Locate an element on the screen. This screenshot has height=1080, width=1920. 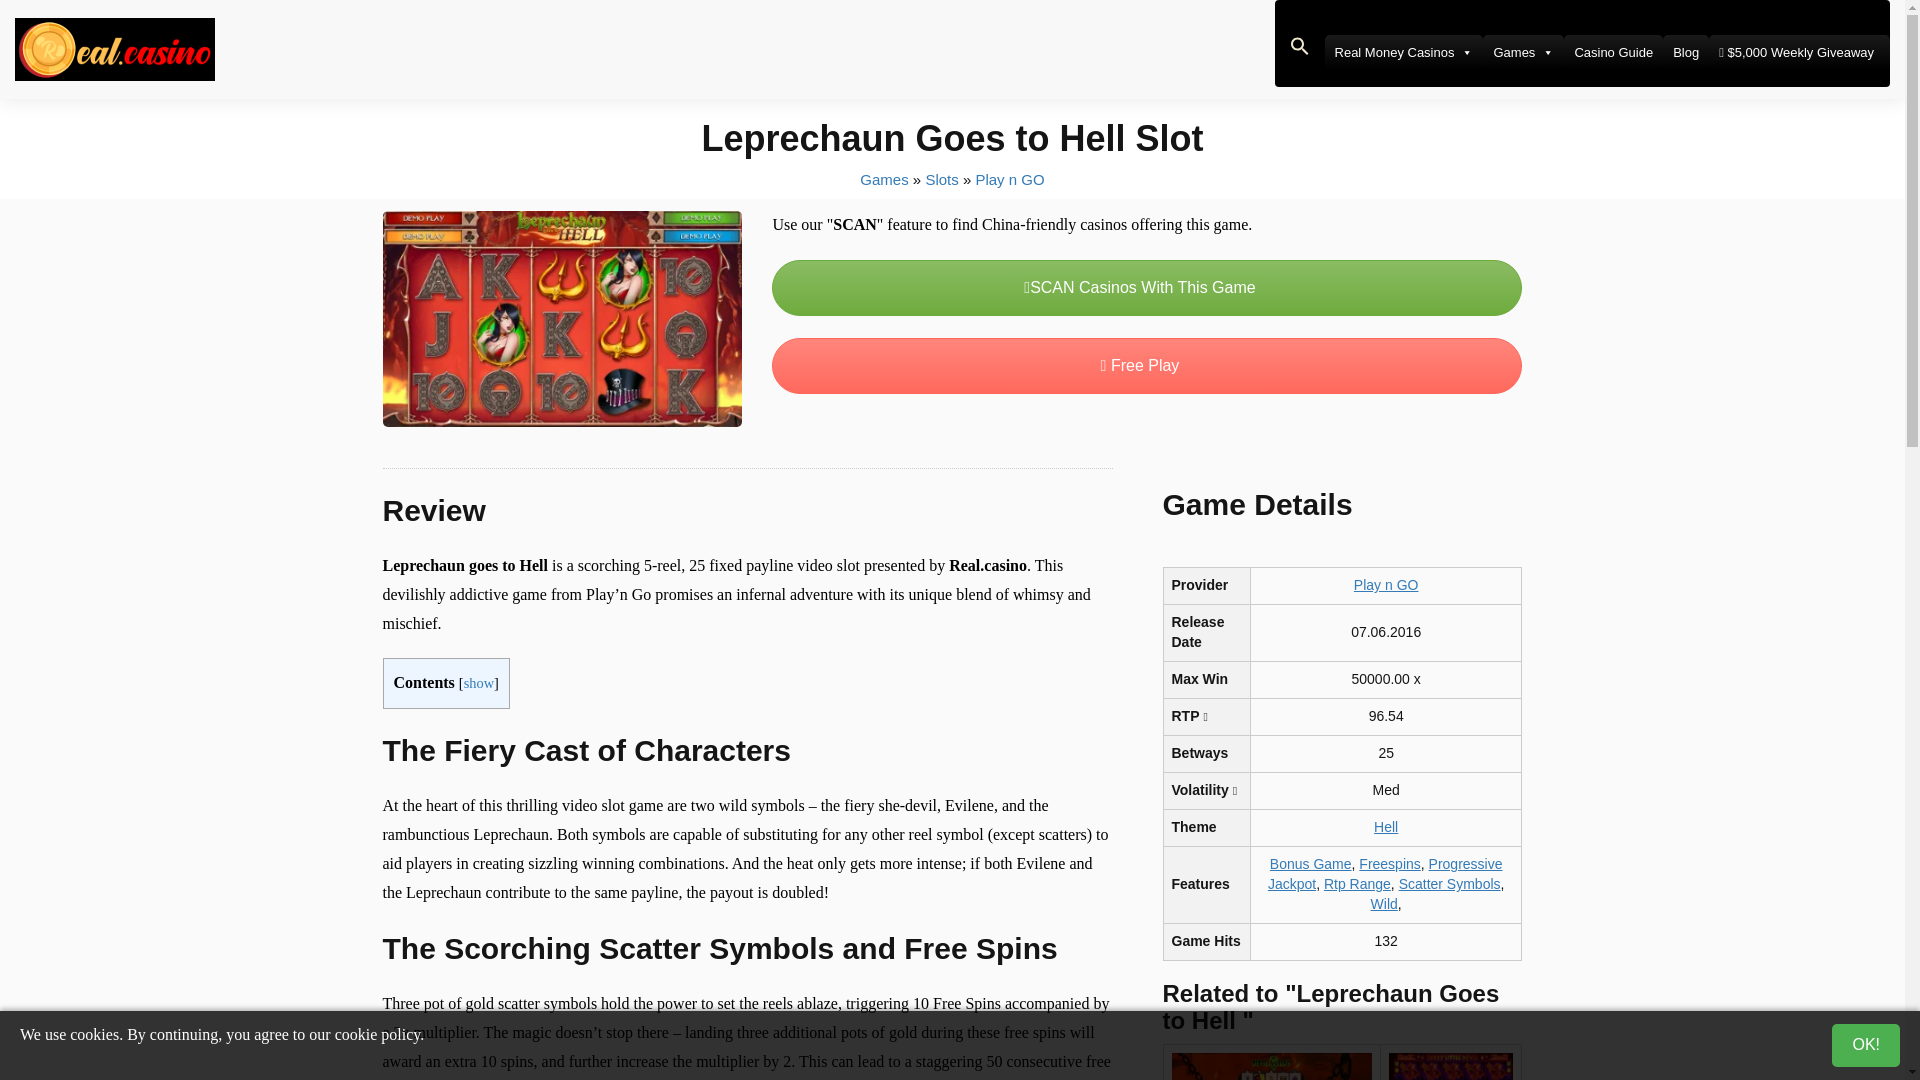
Games is located at coordinates (1523, 52).